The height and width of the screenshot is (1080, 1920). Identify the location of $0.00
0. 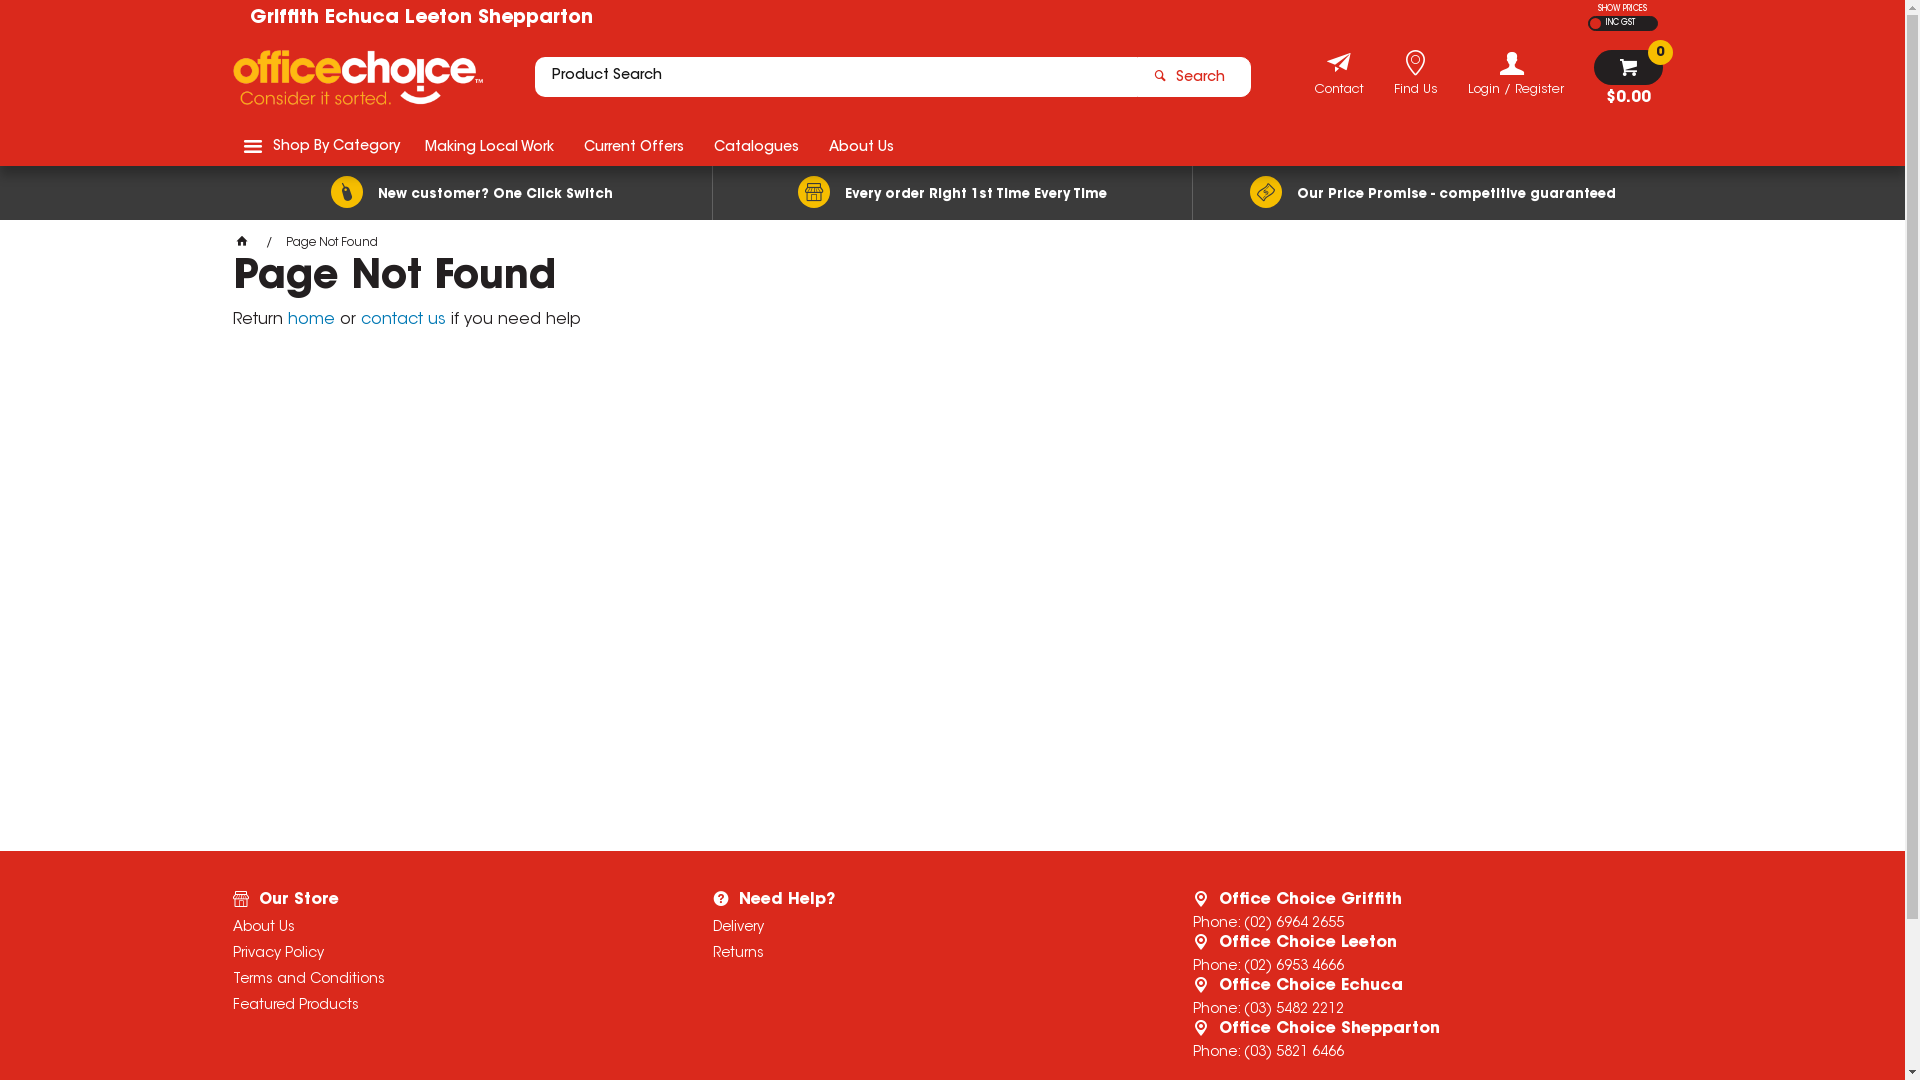
(1628, 78).